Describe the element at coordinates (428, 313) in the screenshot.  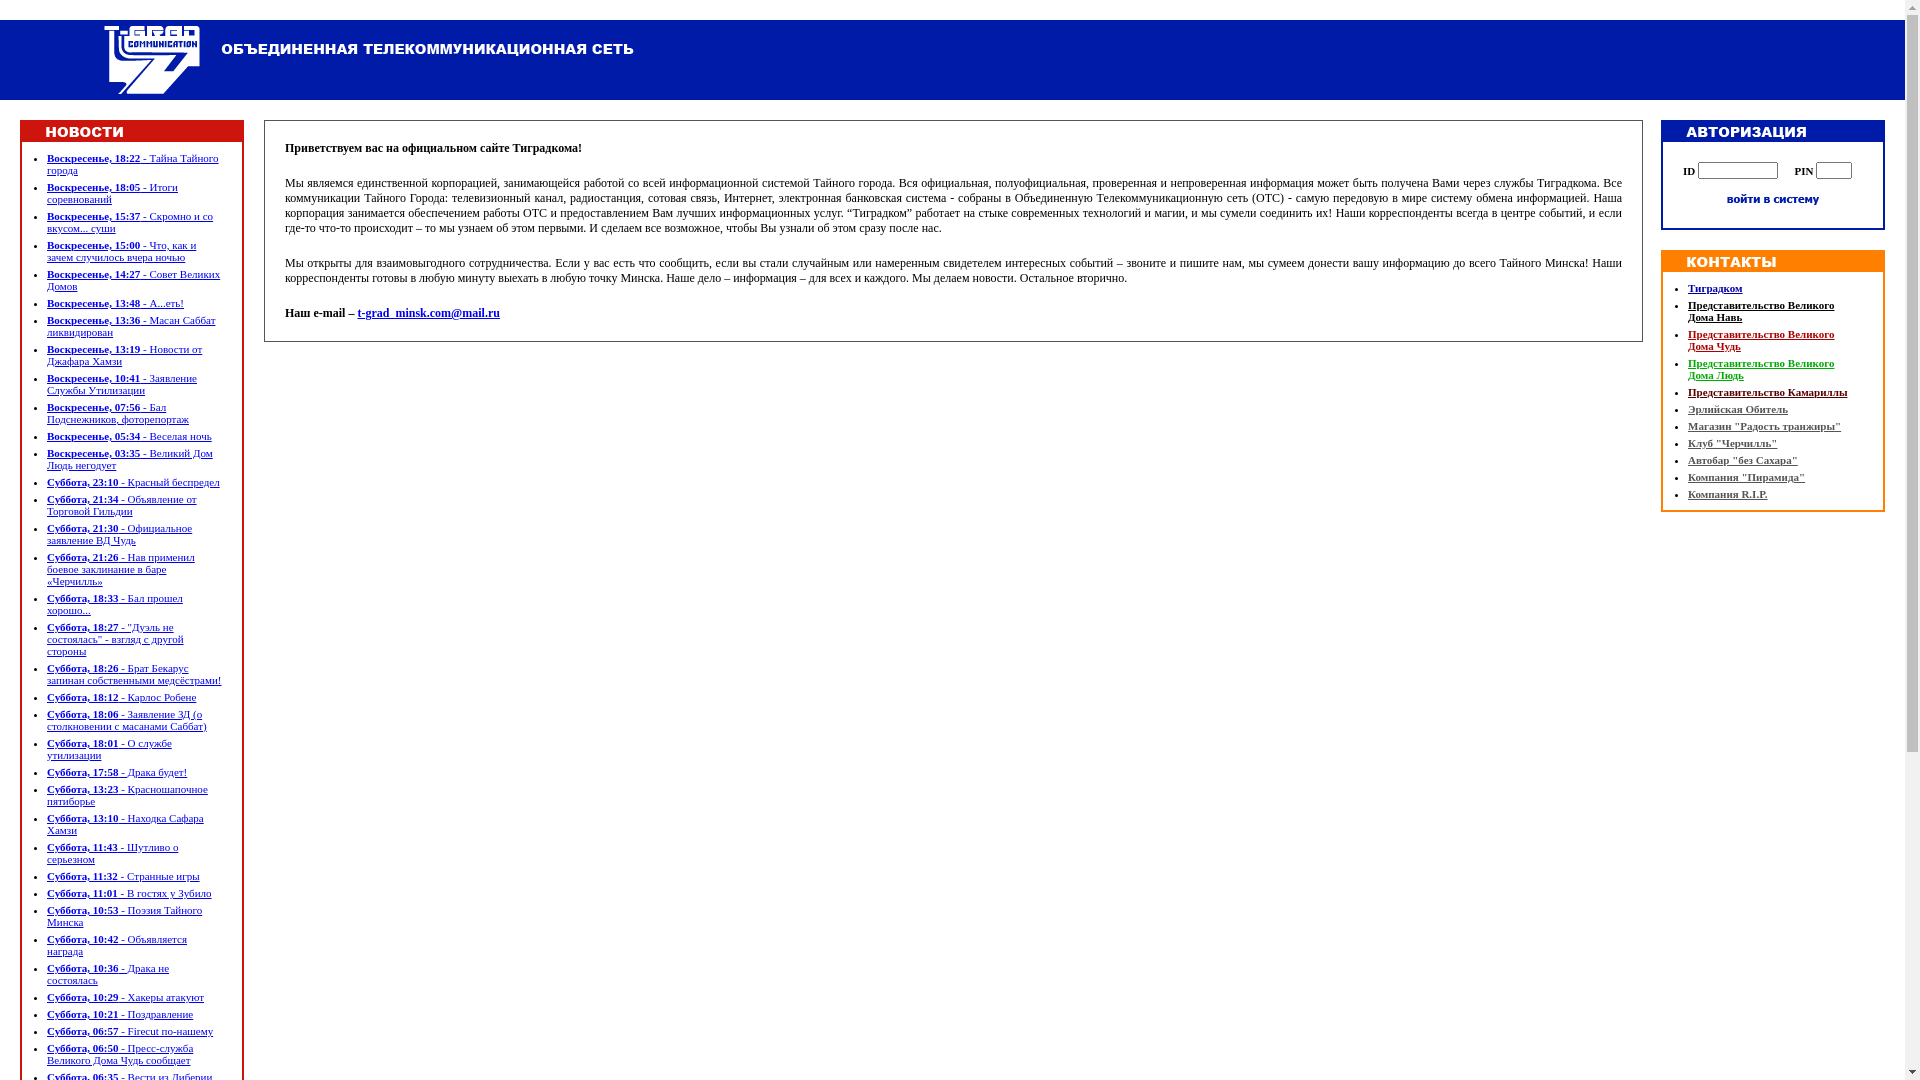
I see `t-grad_minsk.com@mail.ru` at that location.